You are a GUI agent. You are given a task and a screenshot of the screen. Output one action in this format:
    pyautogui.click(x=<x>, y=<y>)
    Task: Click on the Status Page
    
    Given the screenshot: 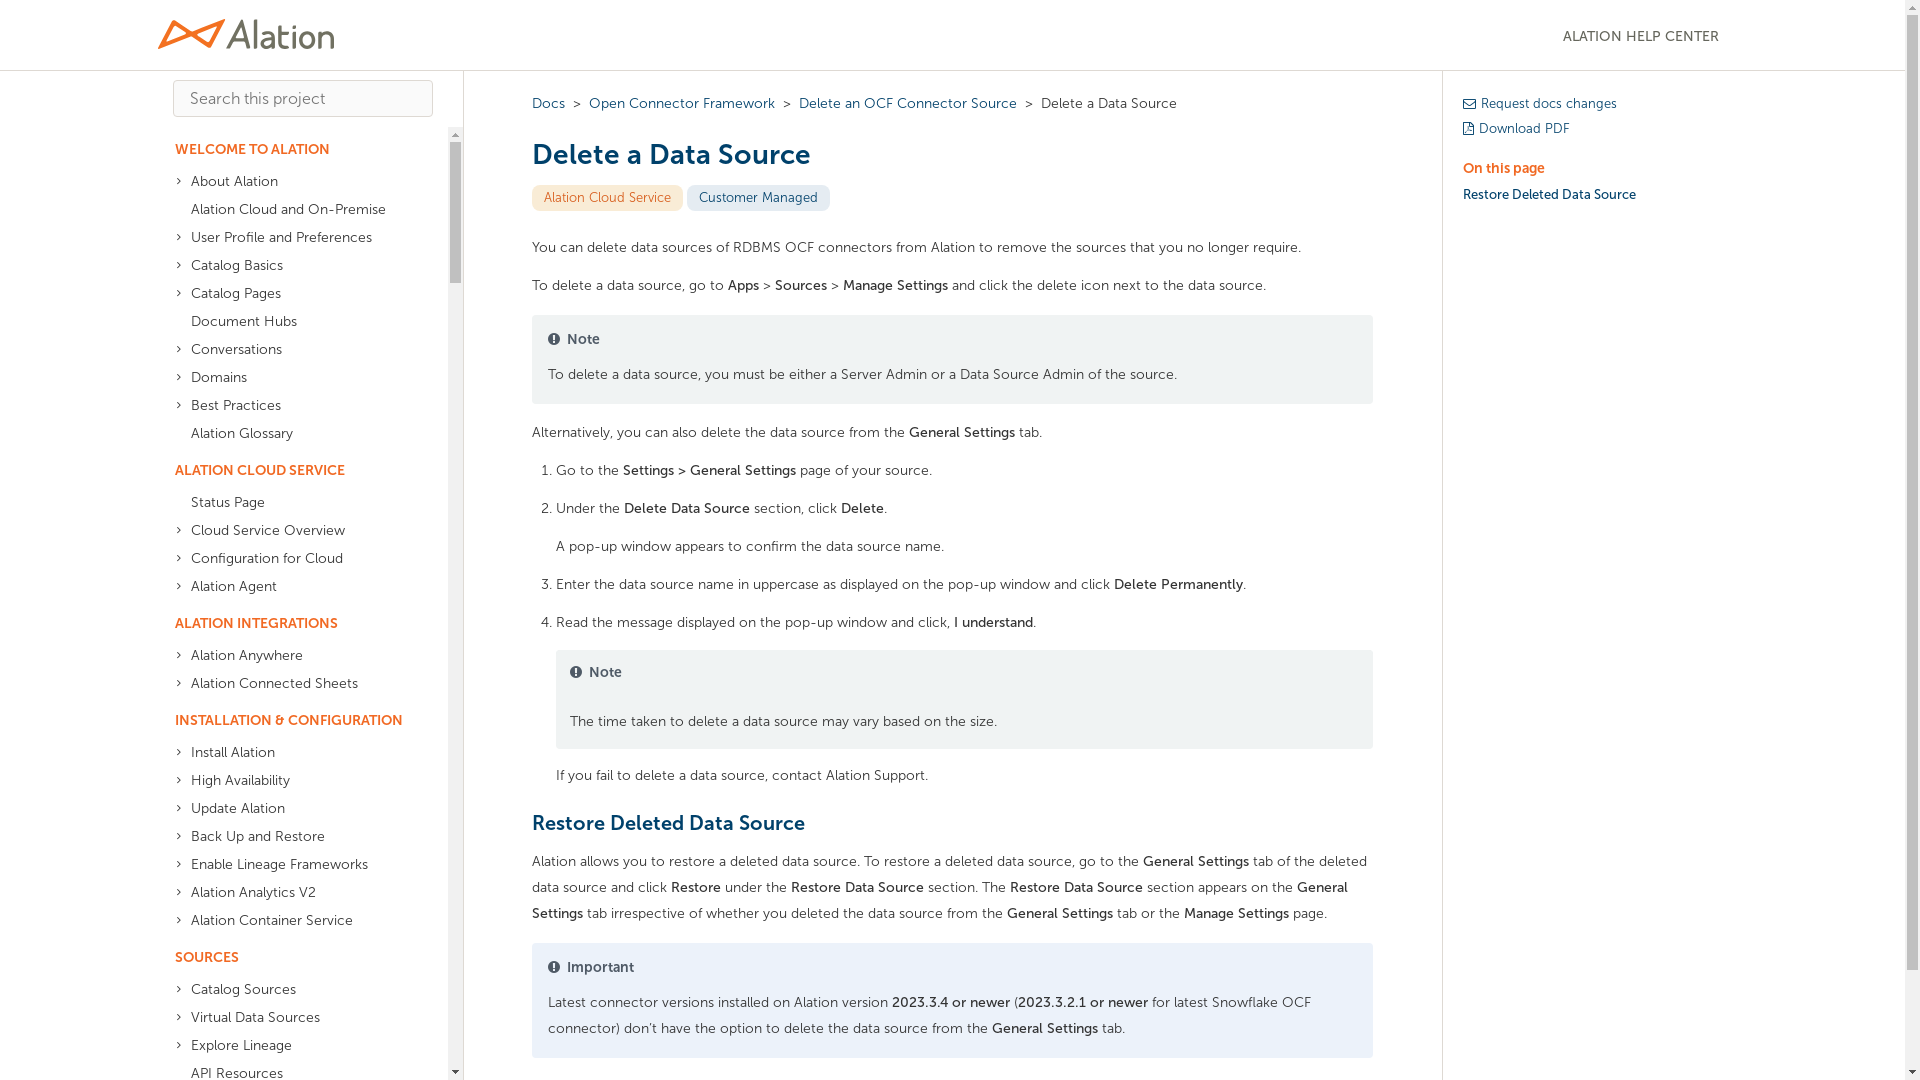 What is the action you would take?
    pyautogui.click(x=294, y=503)
    